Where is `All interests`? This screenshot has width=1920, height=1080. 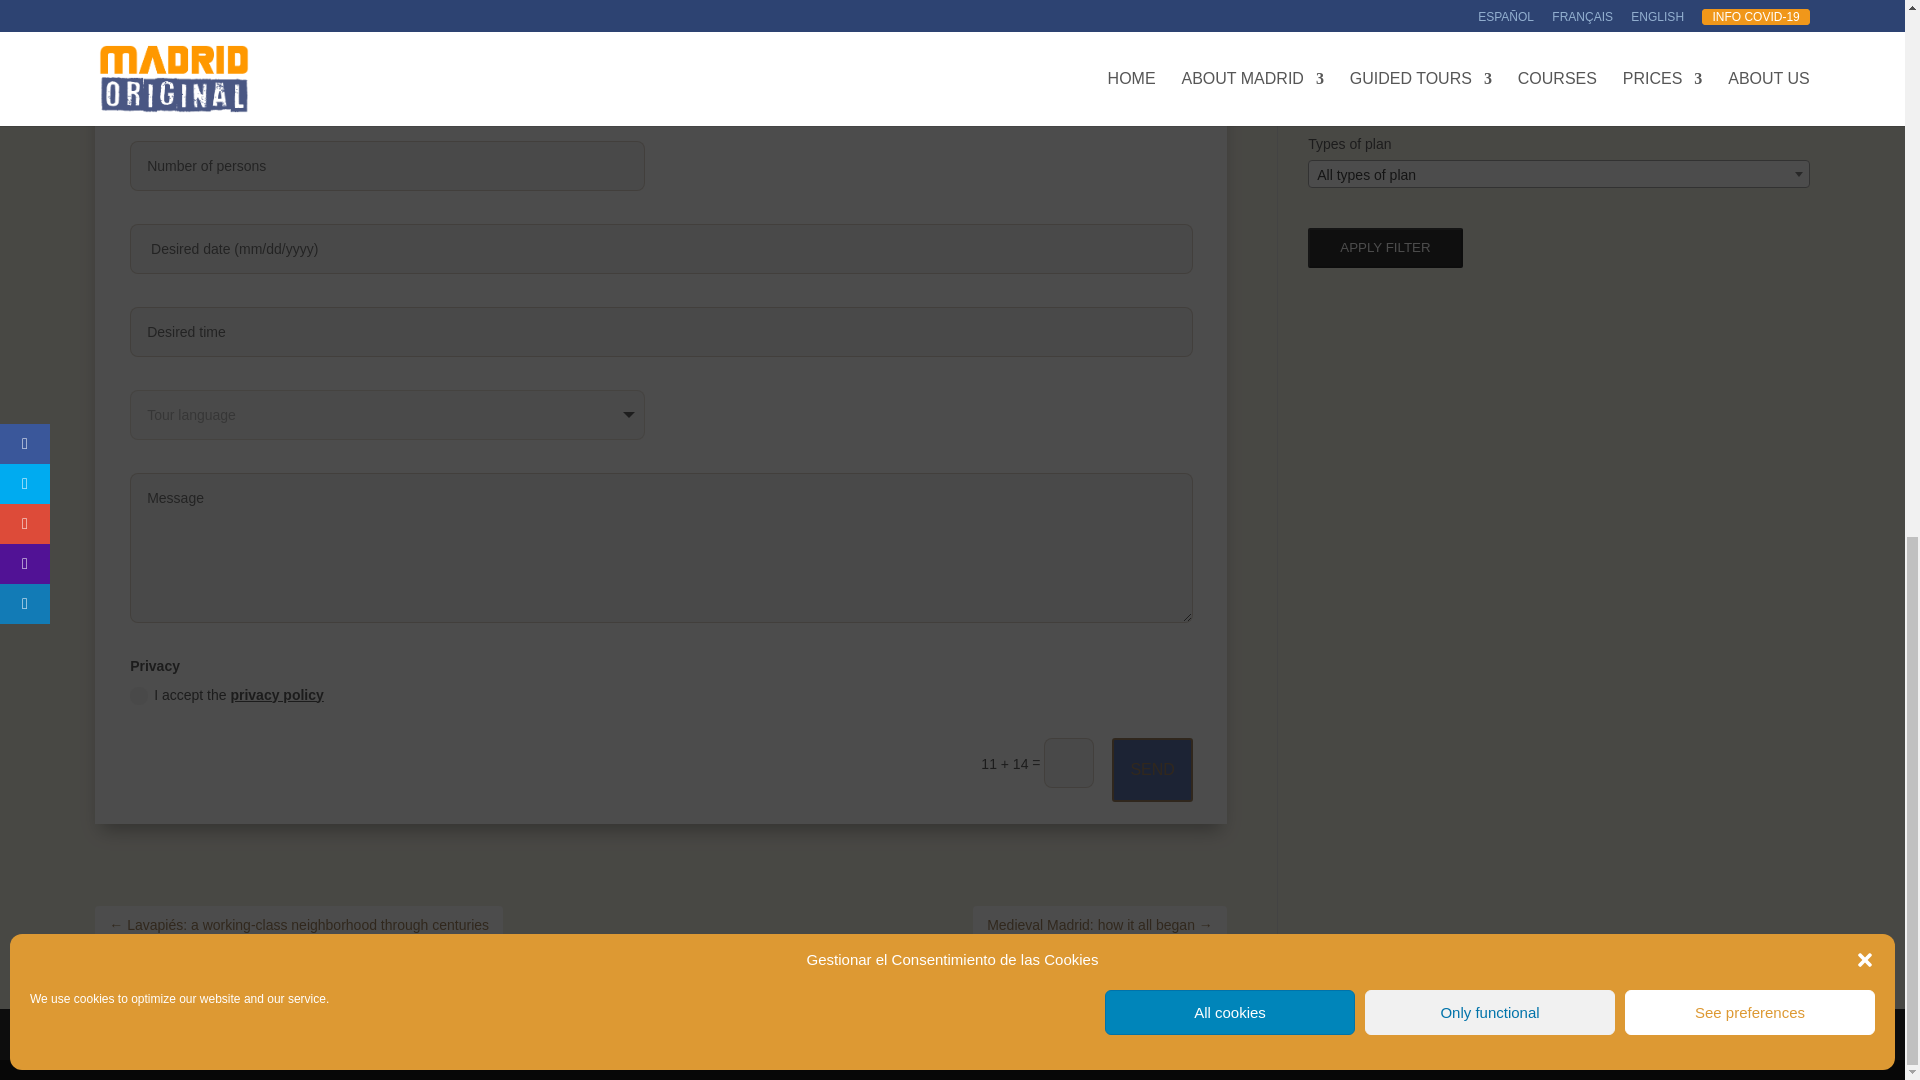 All interests is located at coordinates (1558, 26).